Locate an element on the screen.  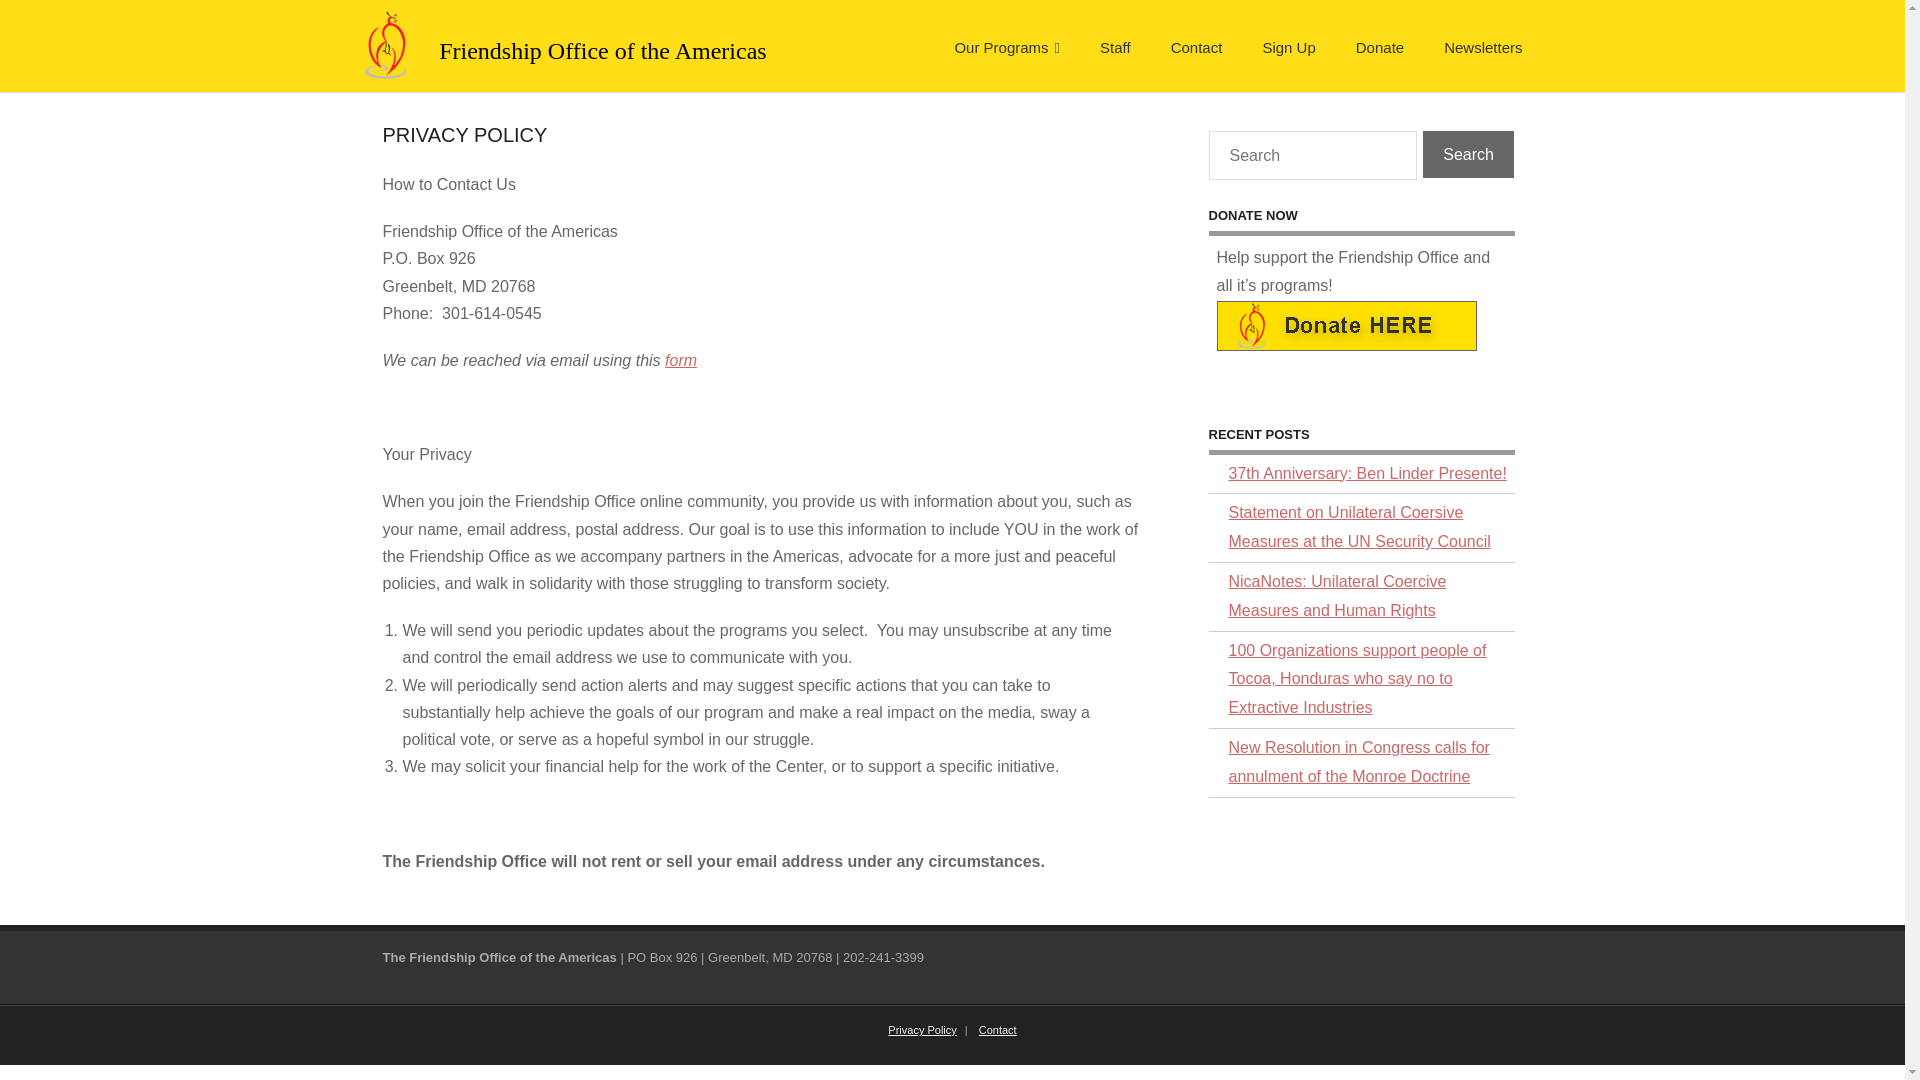
Staff is located at coordinates (1114, 38).